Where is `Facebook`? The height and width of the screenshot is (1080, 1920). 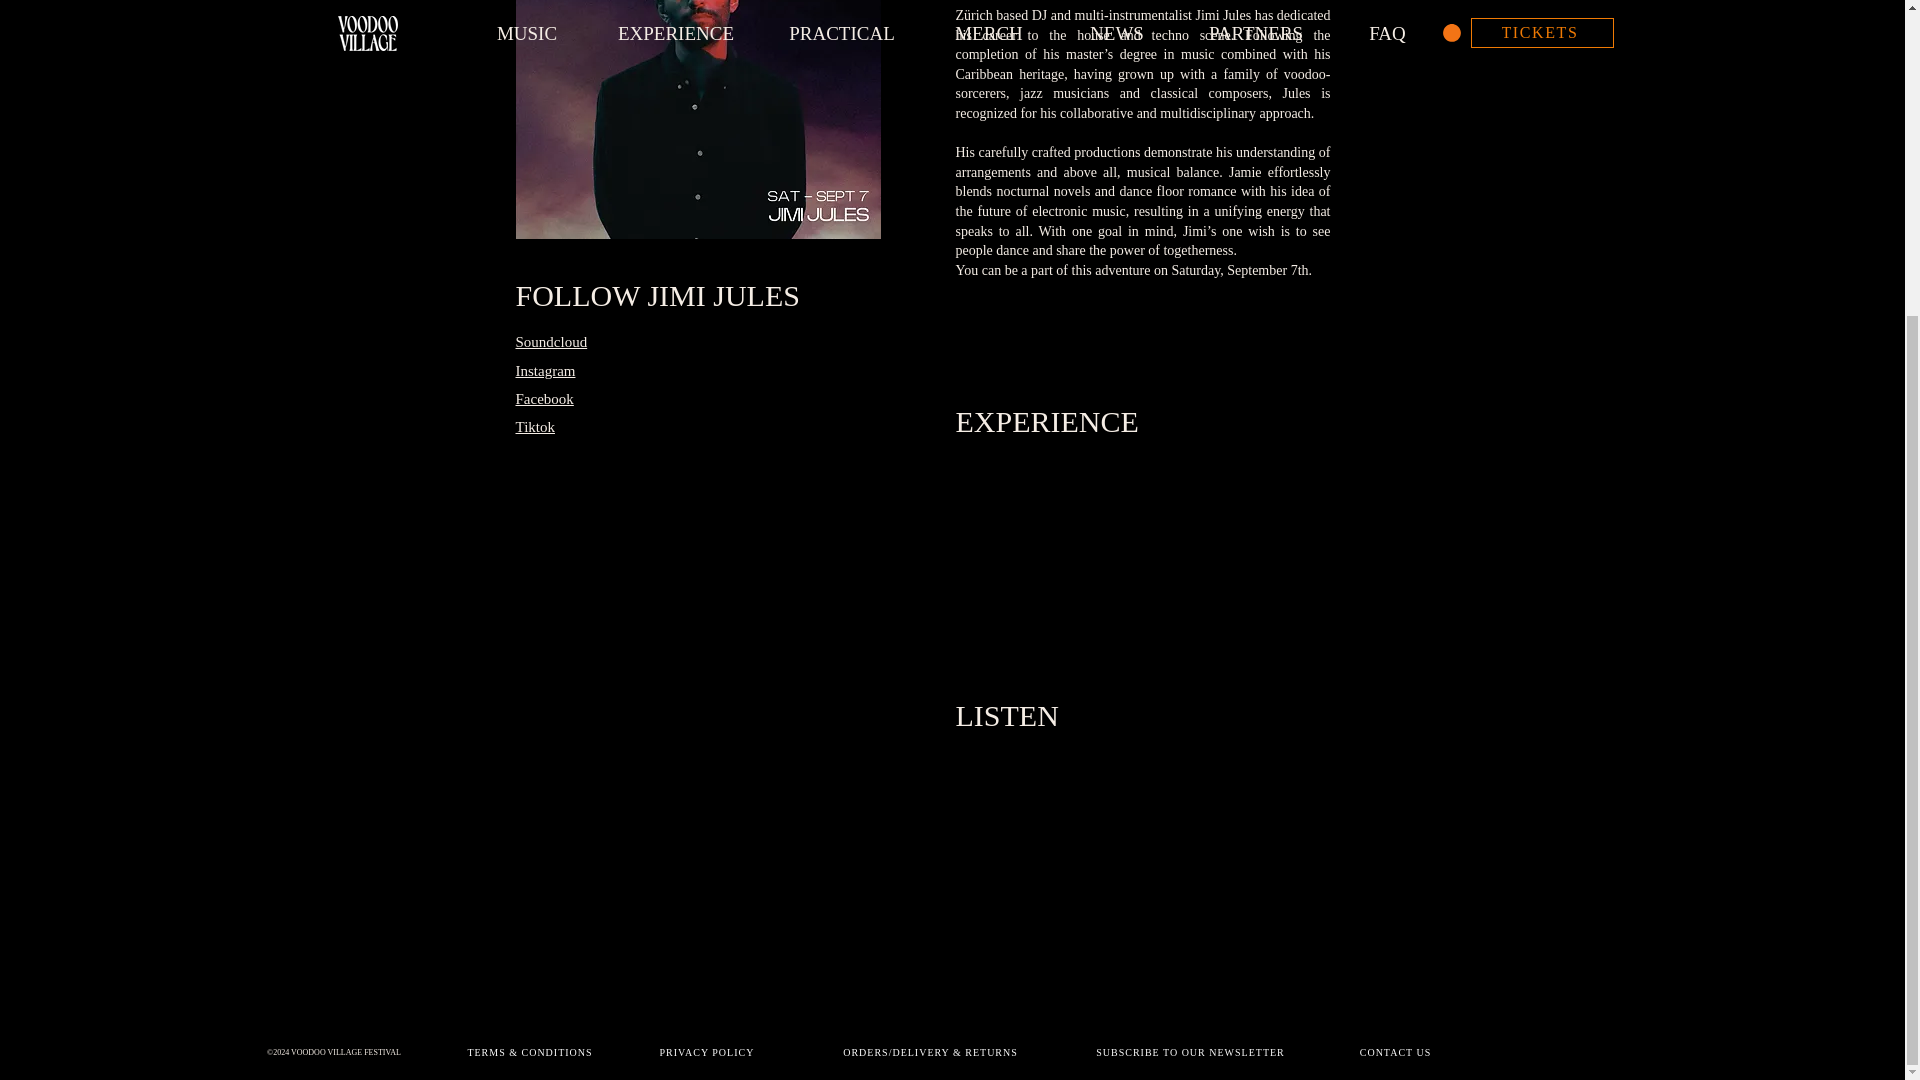 Facebook is located at coordinates (545, 398).